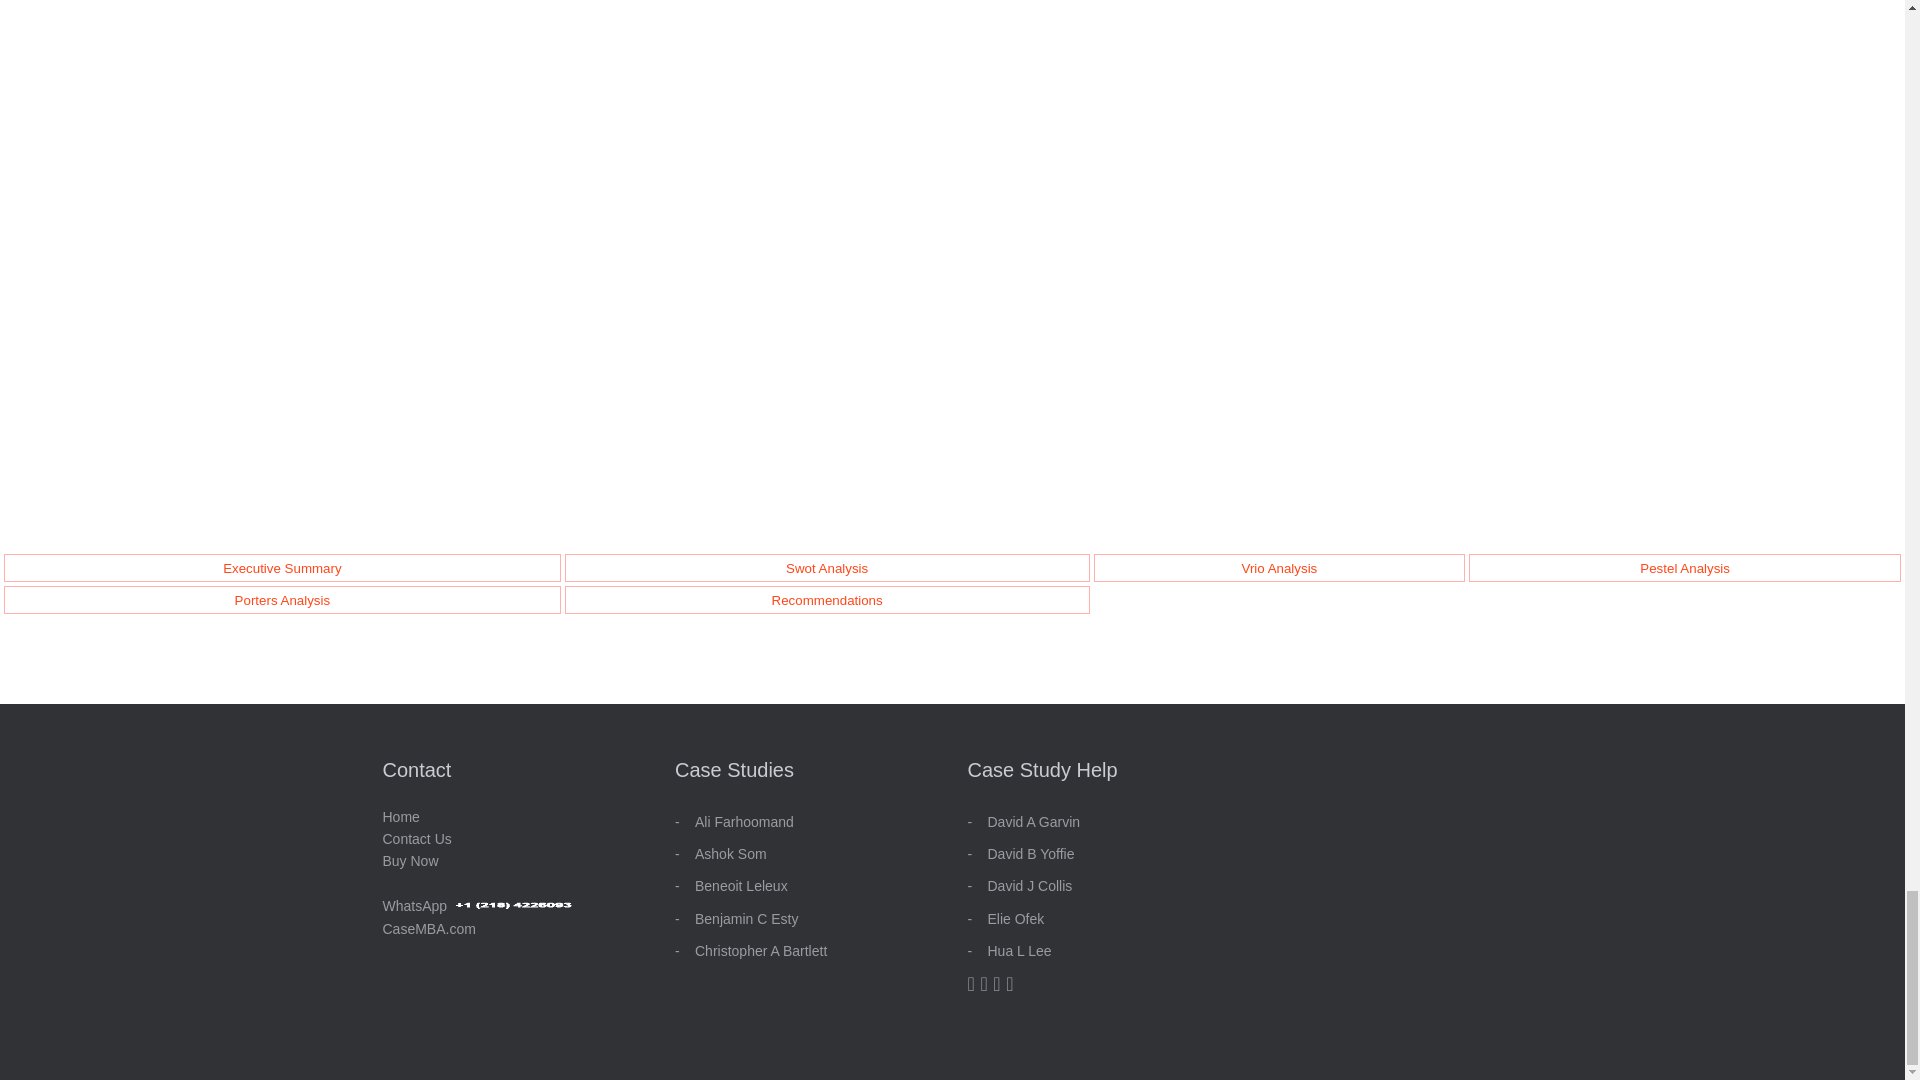  Describe the element at coordinates (746, 918) in the screenshot. I see `Benjamin C Esty` at that location.